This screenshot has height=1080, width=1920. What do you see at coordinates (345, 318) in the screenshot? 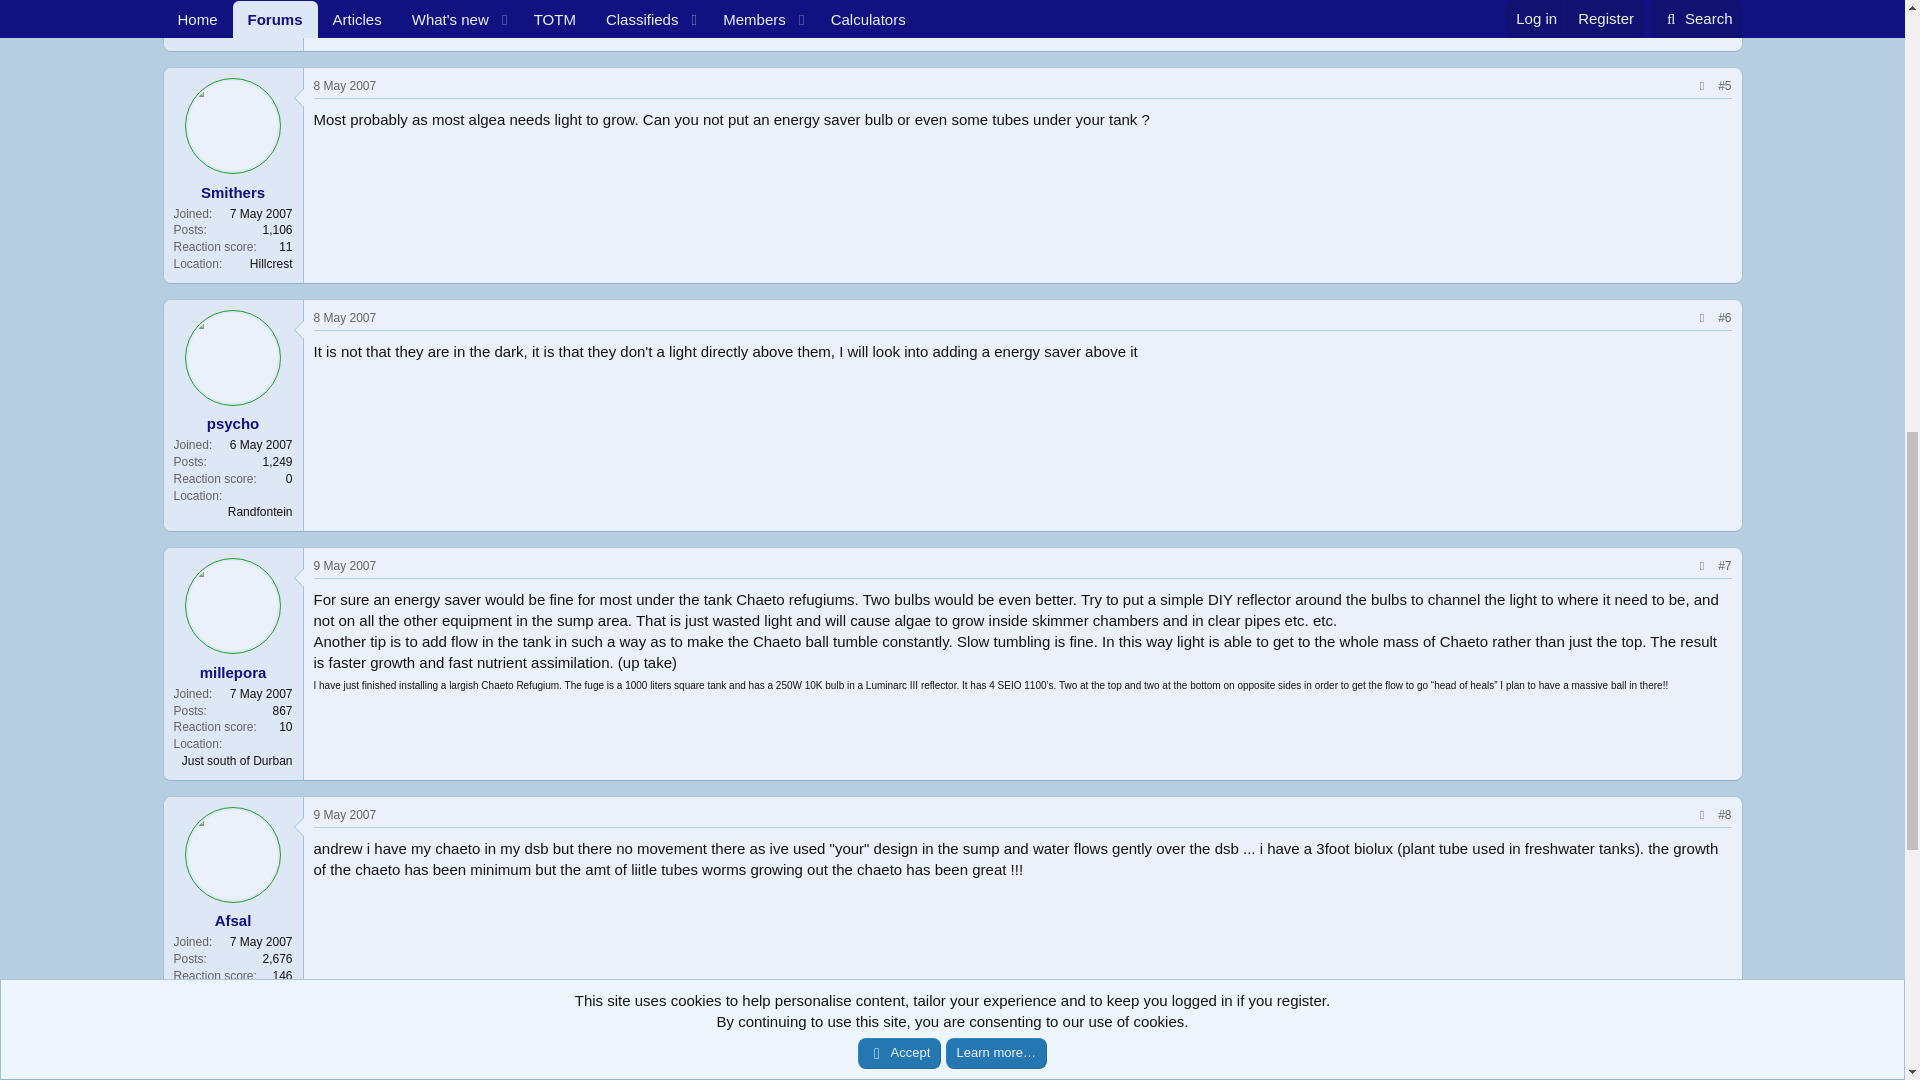
I see `8 May 2007 at 09:35` at bounding box center [345, 318].